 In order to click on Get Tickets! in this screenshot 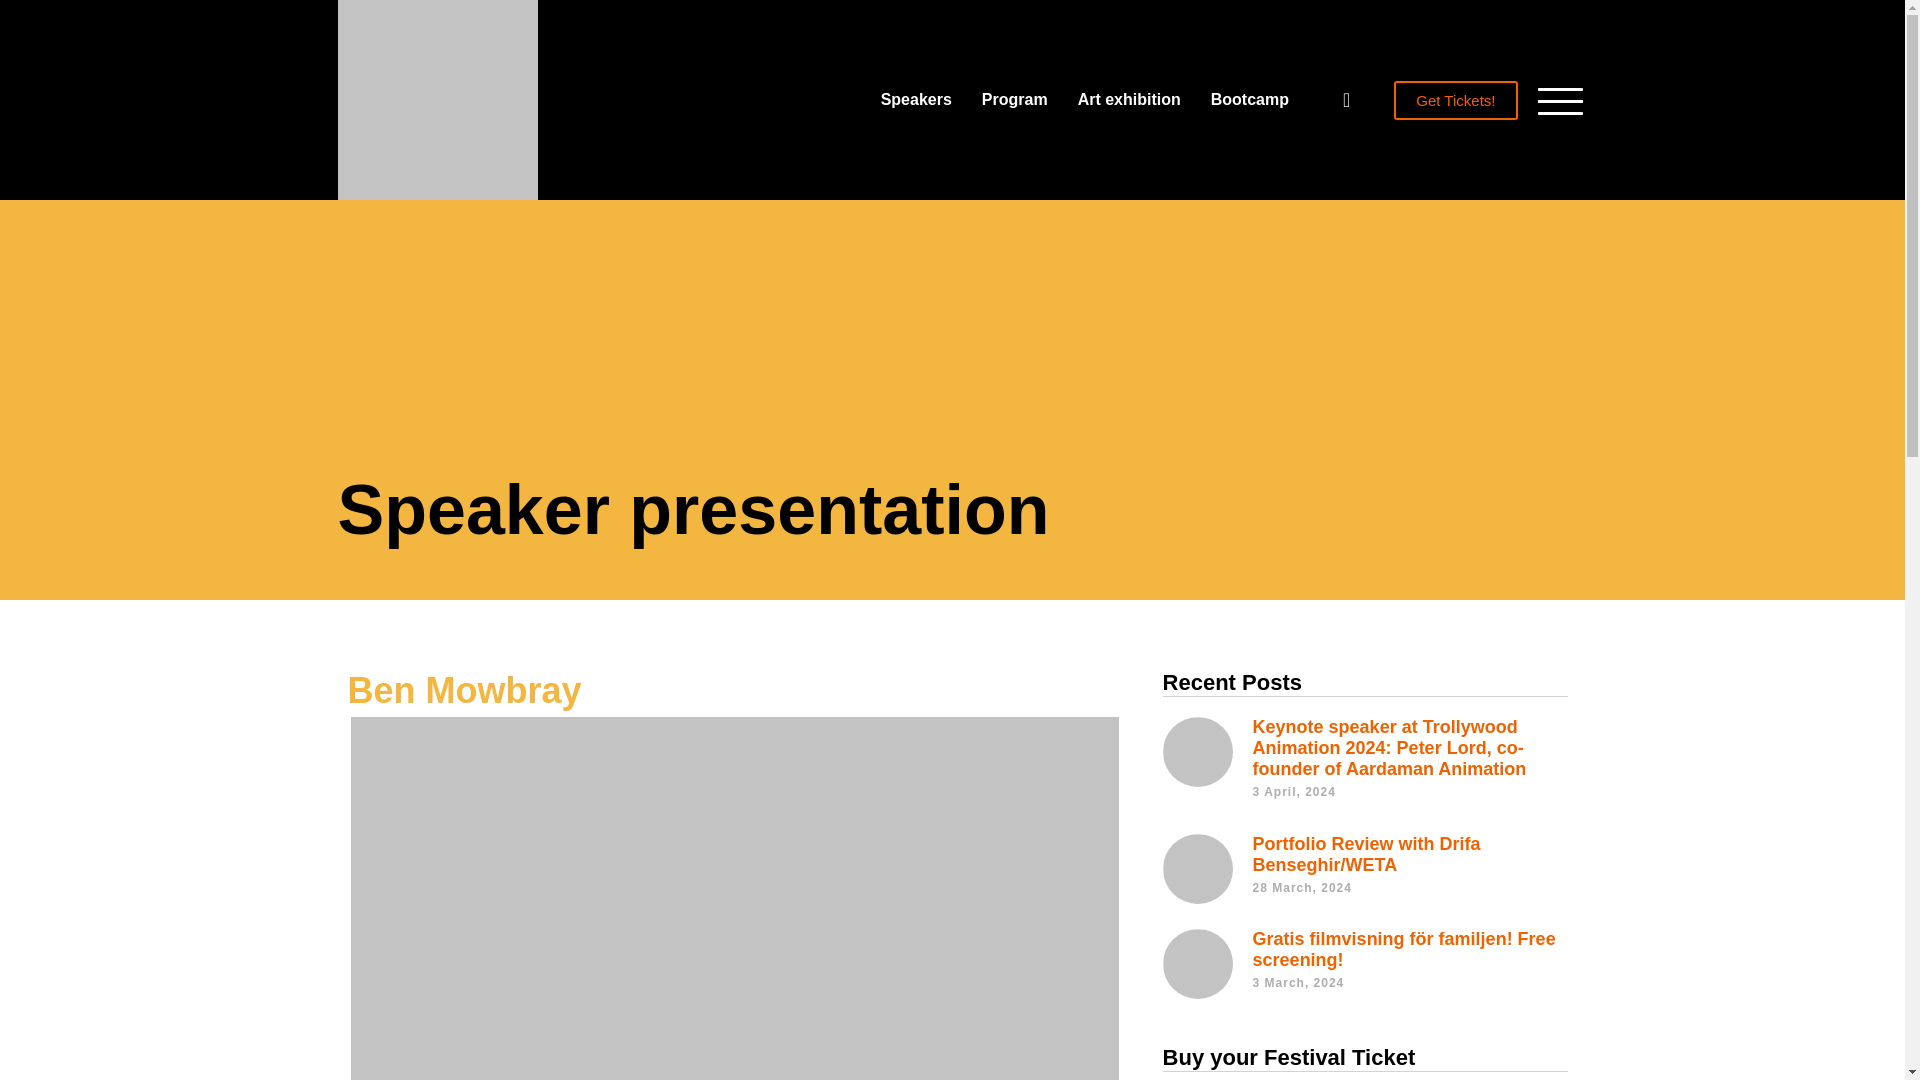, I will do `click(1454, 98)`.